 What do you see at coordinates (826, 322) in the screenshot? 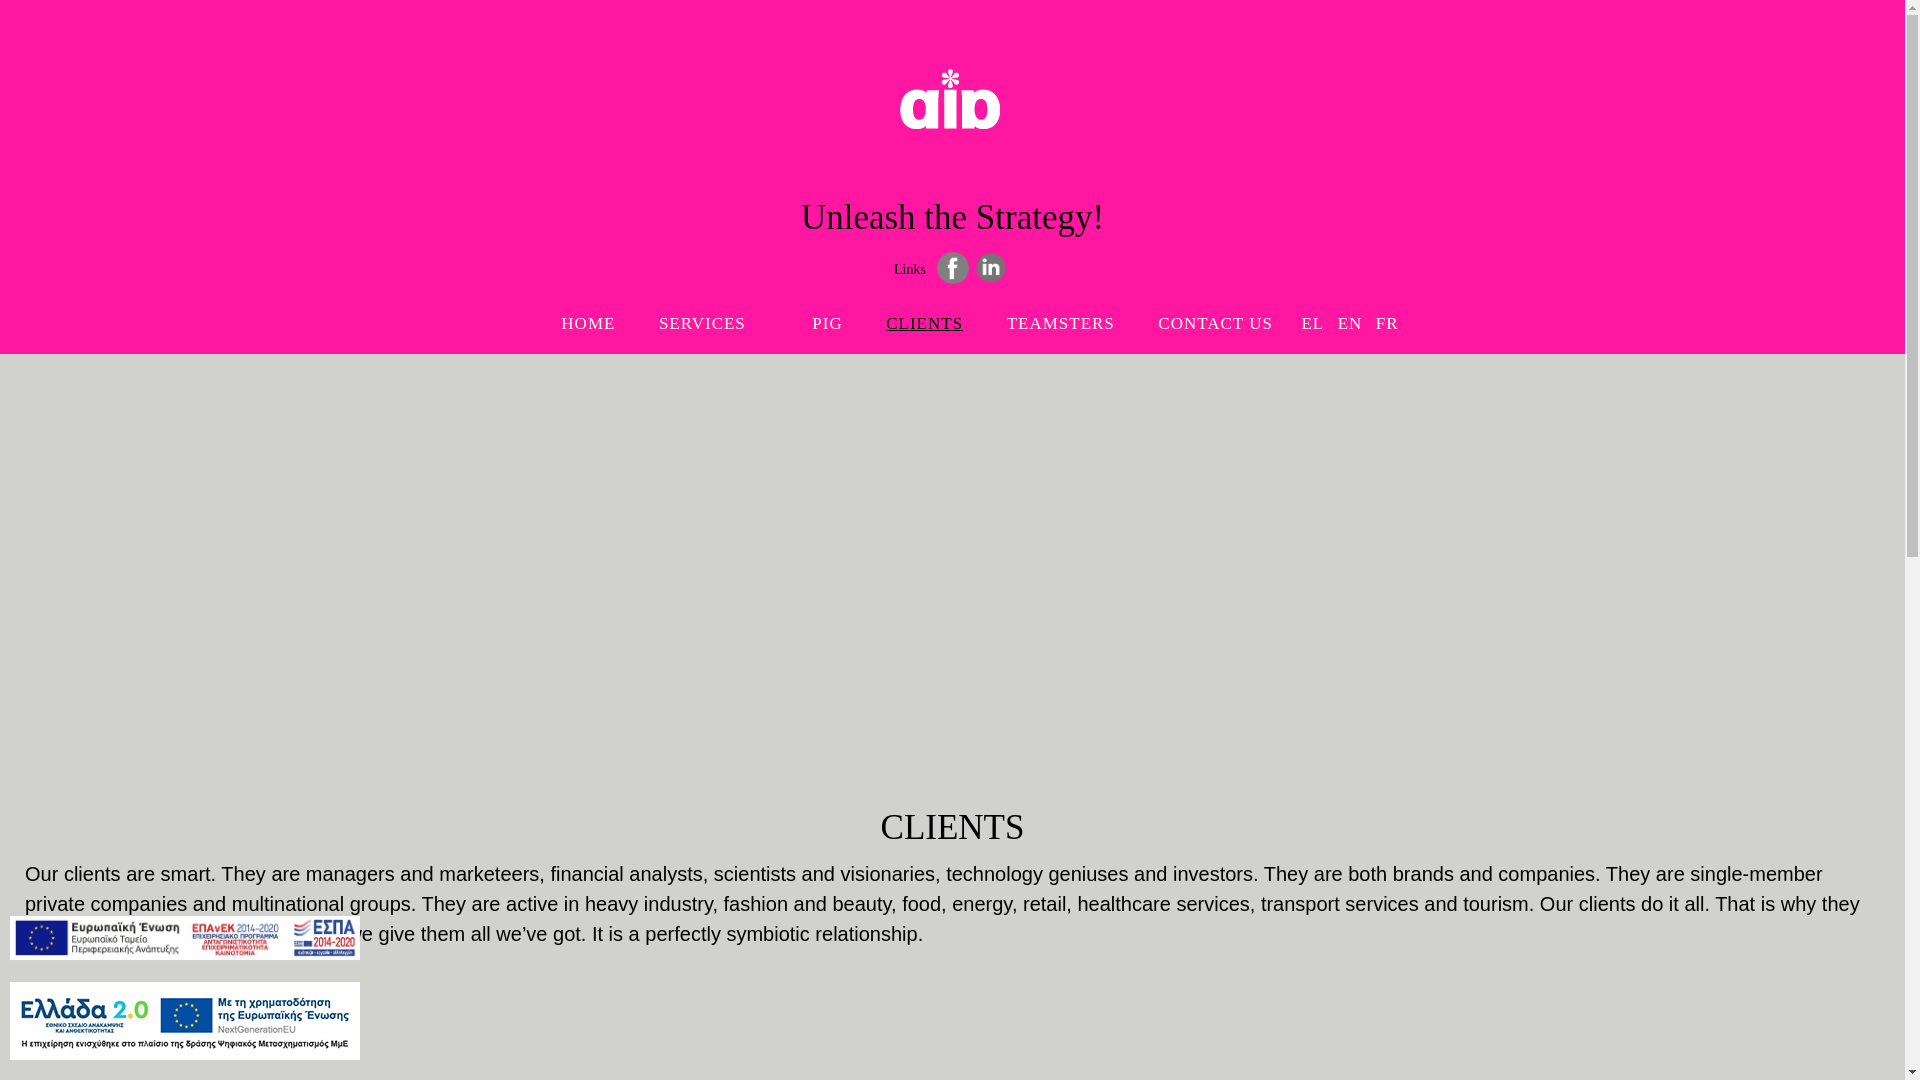
I see `PIG` at bounding box center [826, 322].